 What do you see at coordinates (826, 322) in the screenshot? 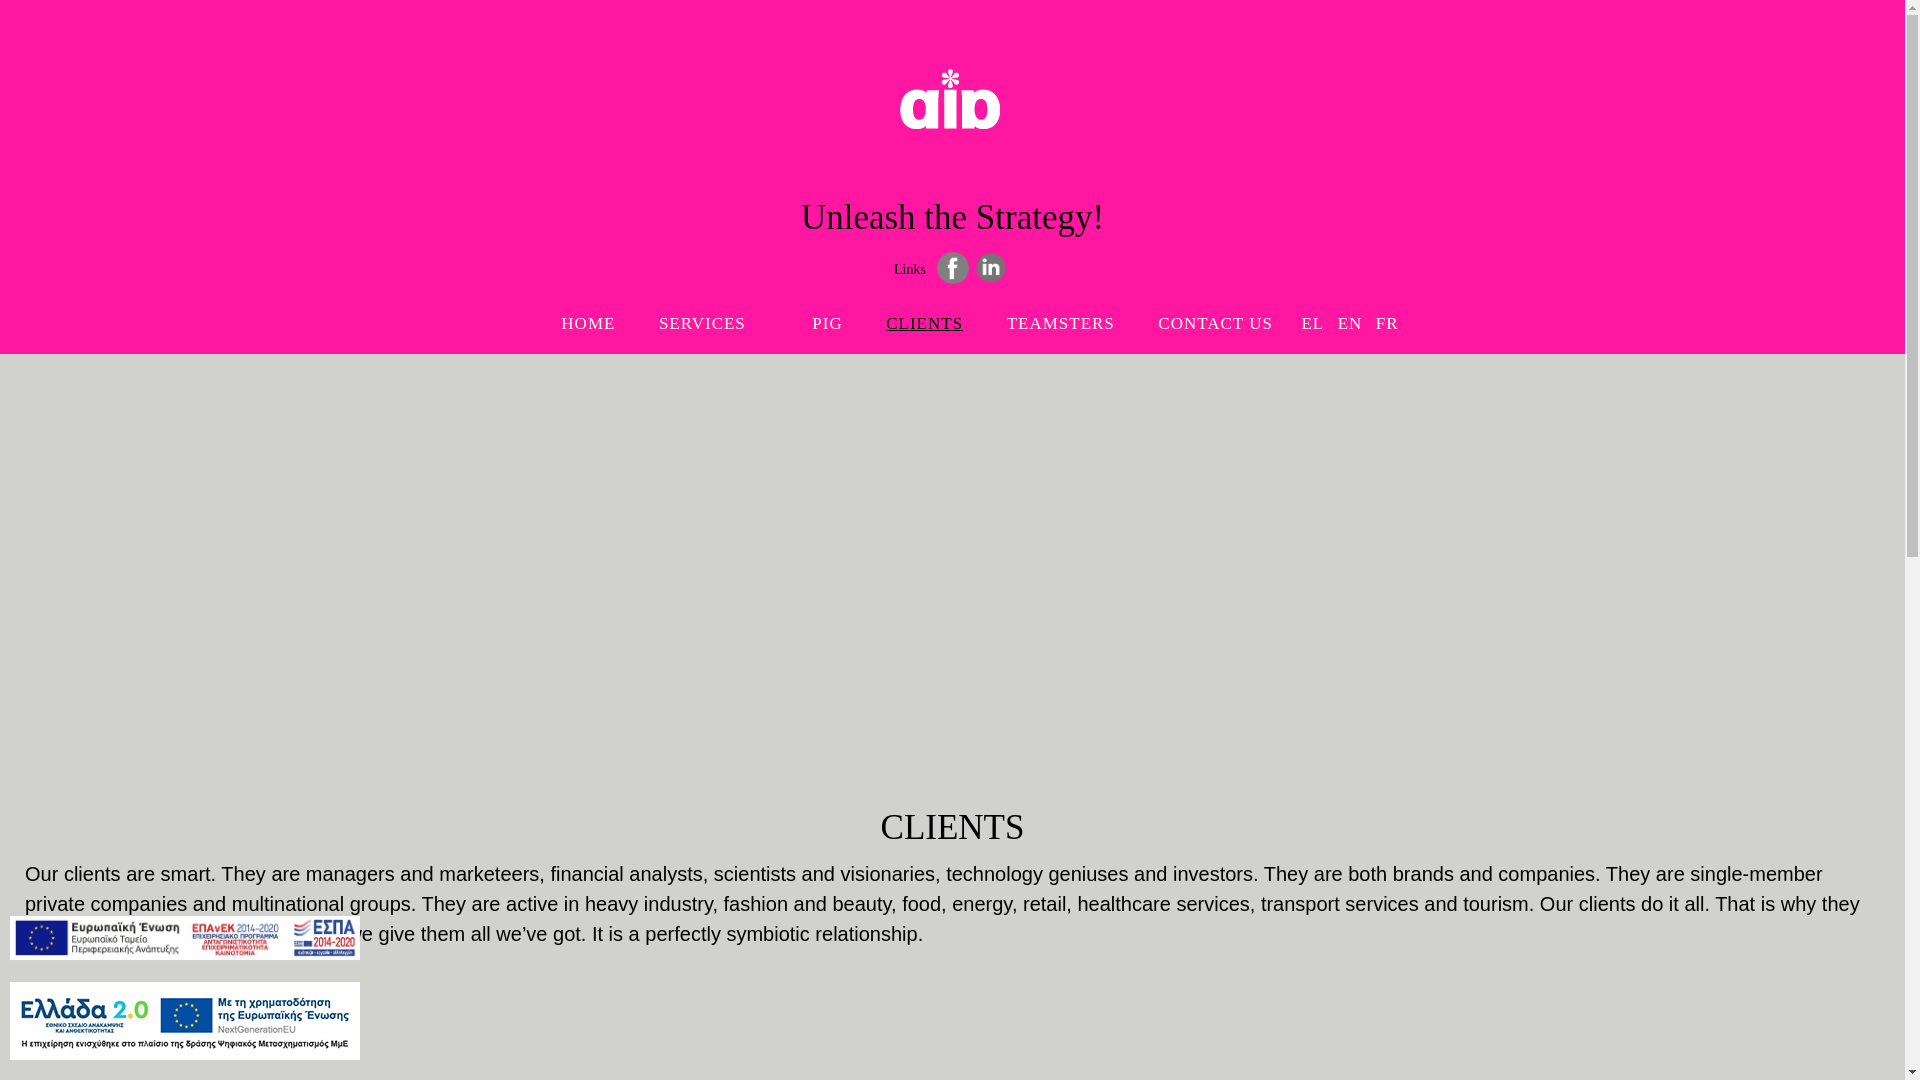
I see `PIG` at bounding box center [826, 322].